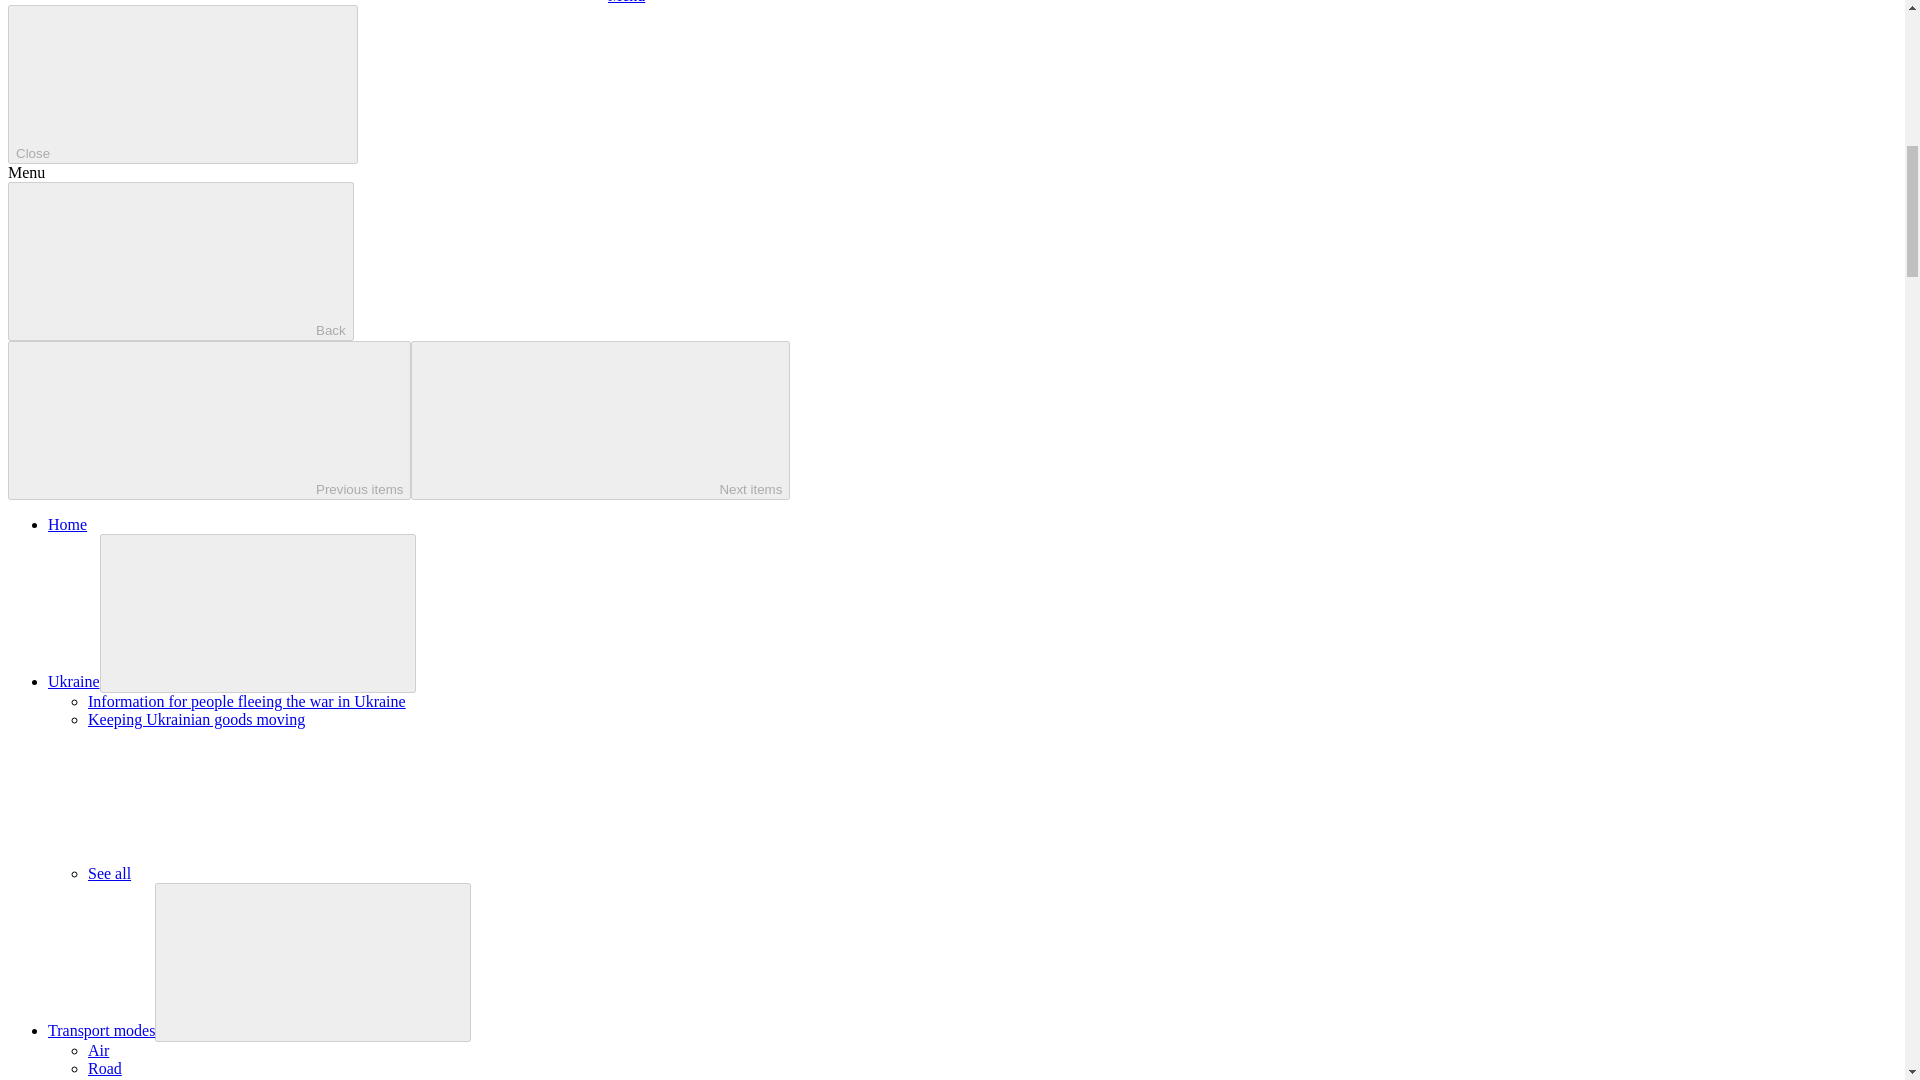 The width and height of the screenshot is (1920, 1080). What do you see at coordinates (180, 262) in the screenshot?
I see `Back` at bounding box center [180, 262].